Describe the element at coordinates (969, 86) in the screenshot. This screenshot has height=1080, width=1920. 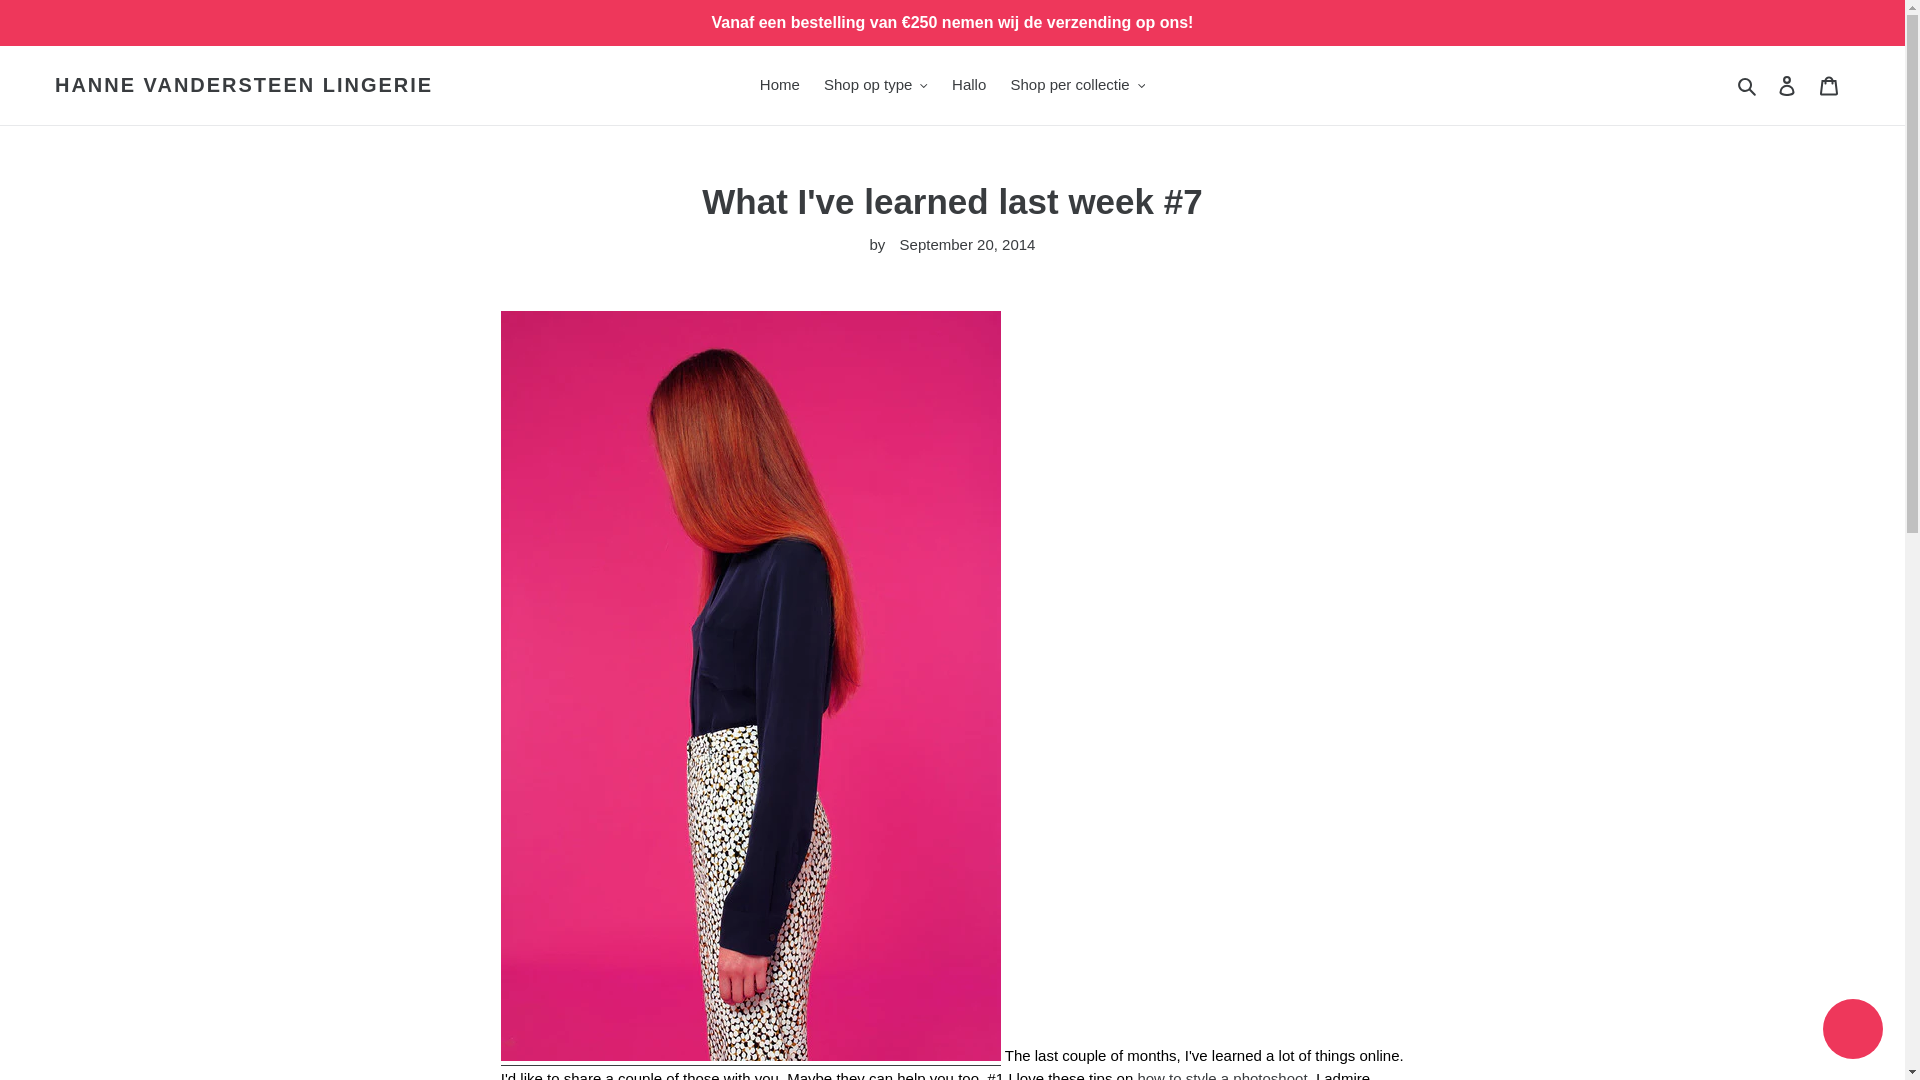
I see `Hallo` at that location.